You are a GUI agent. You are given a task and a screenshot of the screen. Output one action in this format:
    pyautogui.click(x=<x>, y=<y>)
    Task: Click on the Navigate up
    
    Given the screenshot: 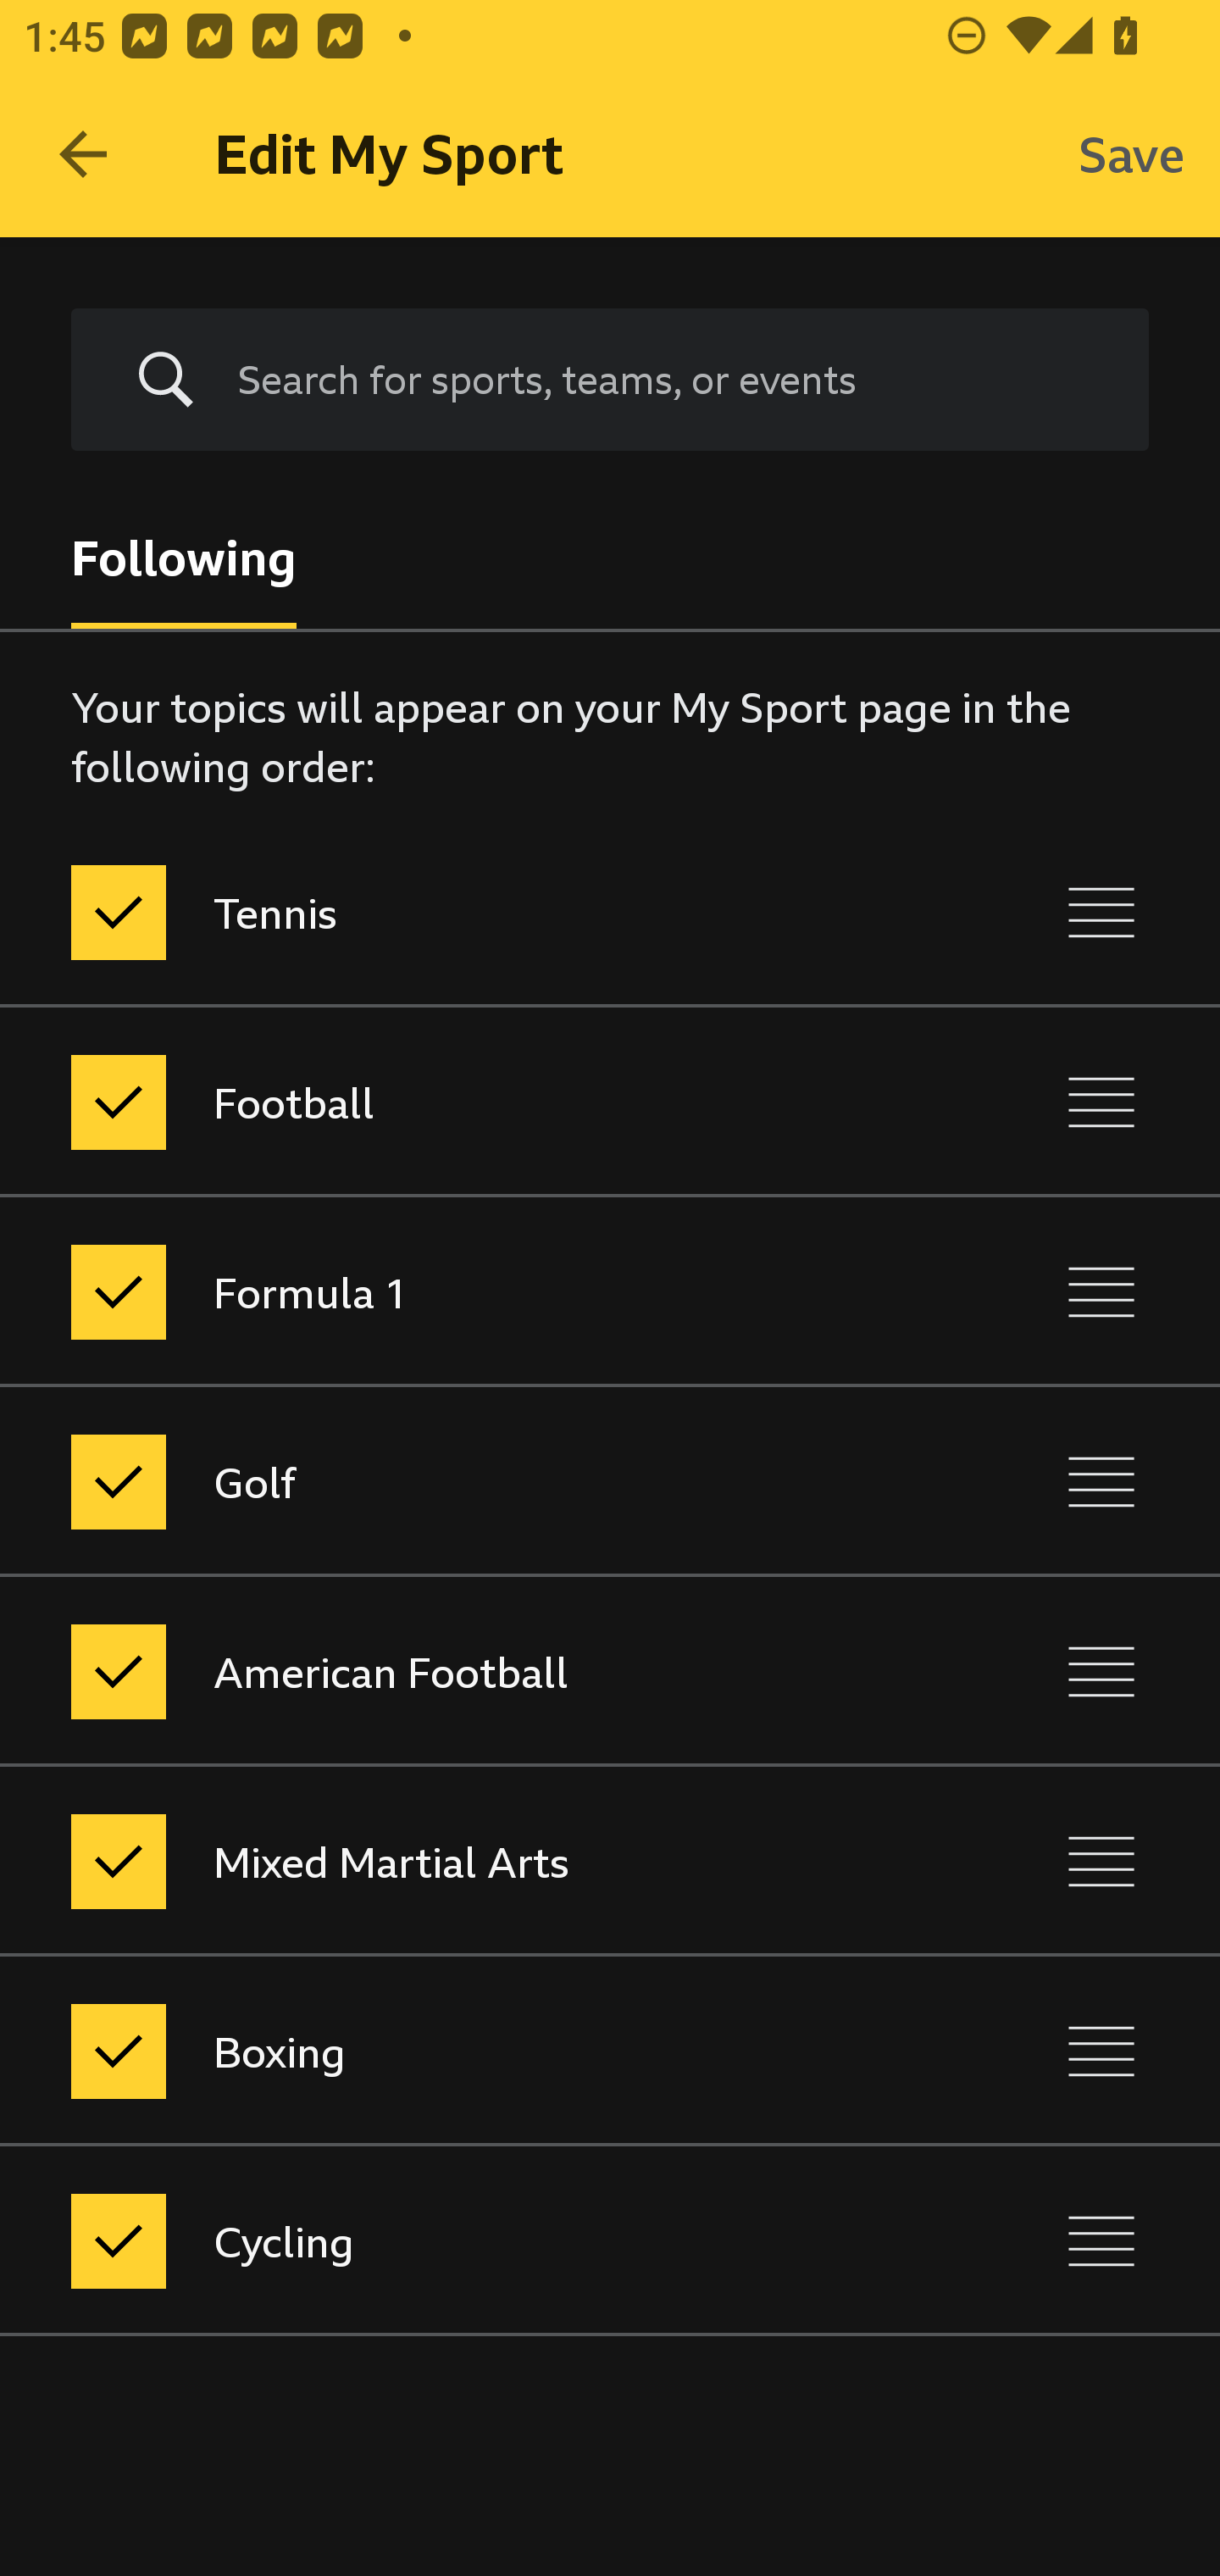 What is the action you would take?
    pyautogui.click(x=83, y=154)
    